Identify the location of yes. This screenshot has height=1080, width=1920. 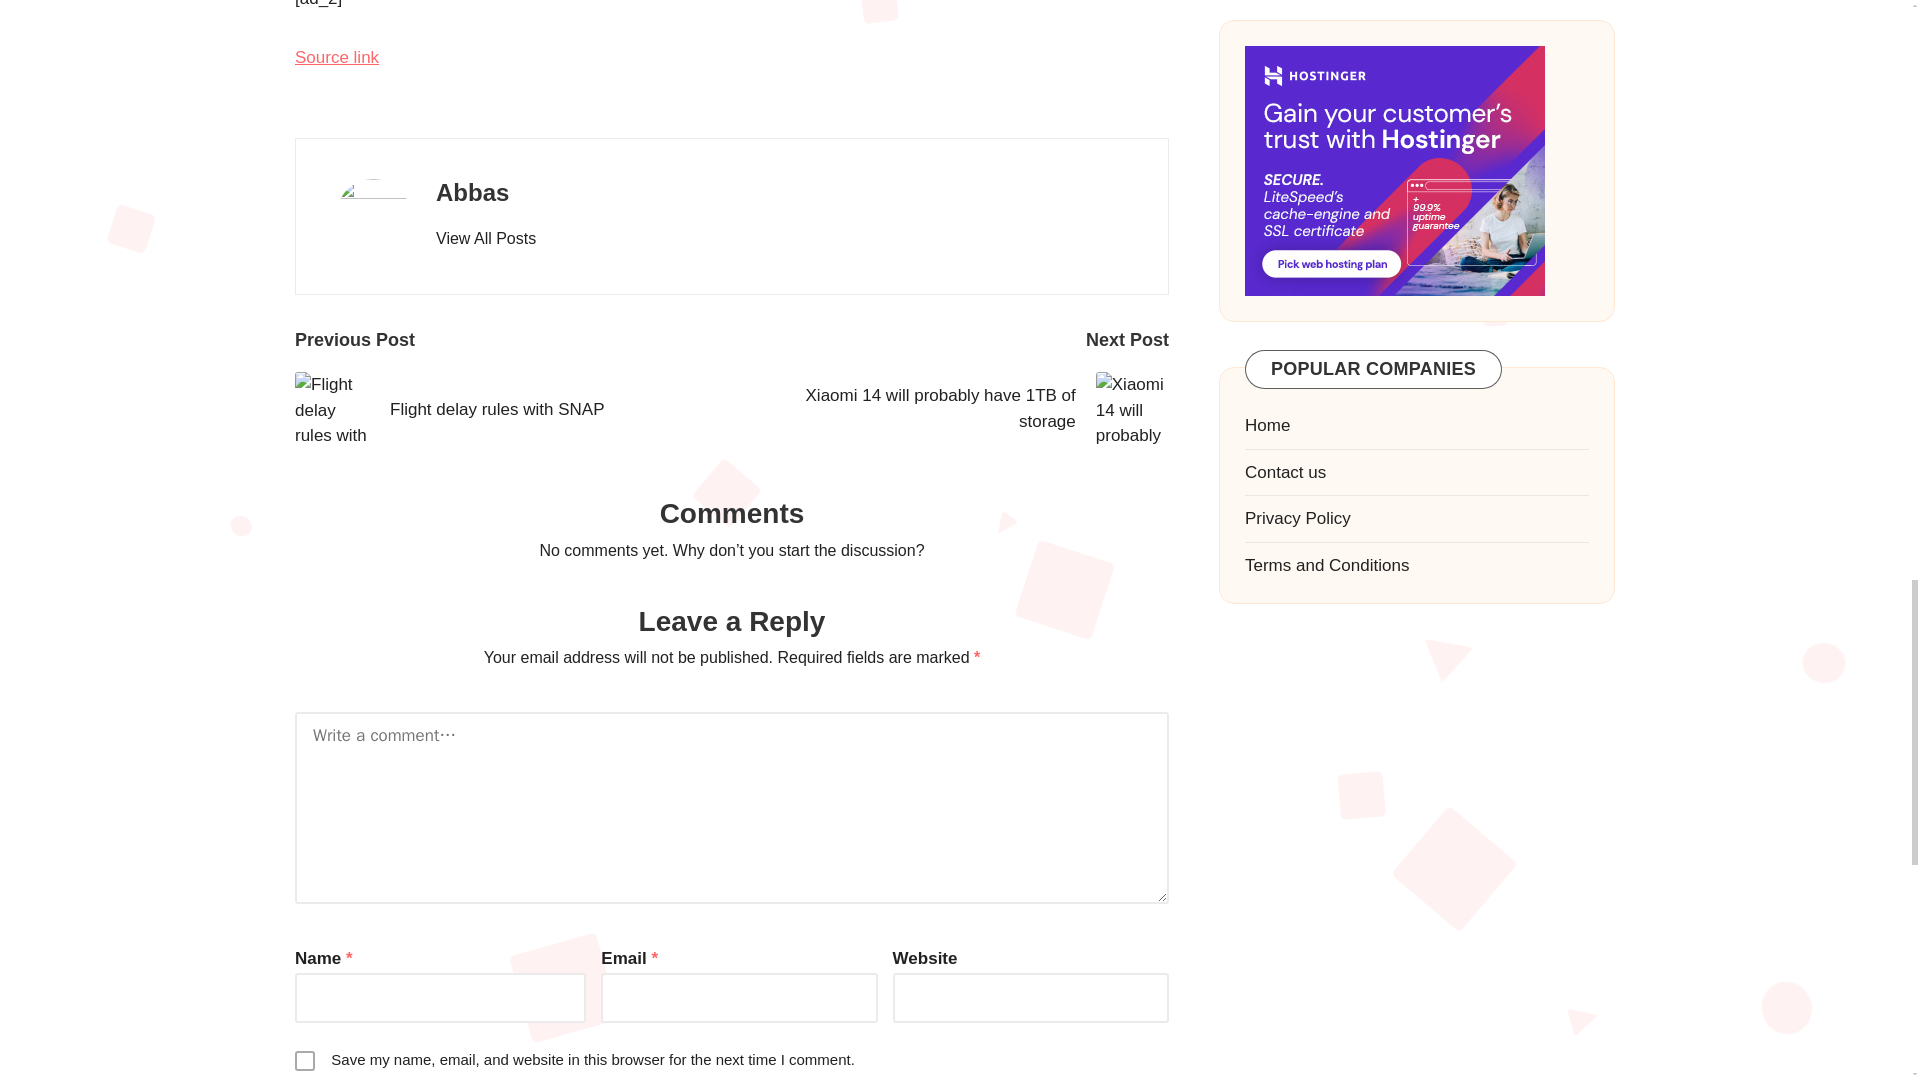
(304, 1060).